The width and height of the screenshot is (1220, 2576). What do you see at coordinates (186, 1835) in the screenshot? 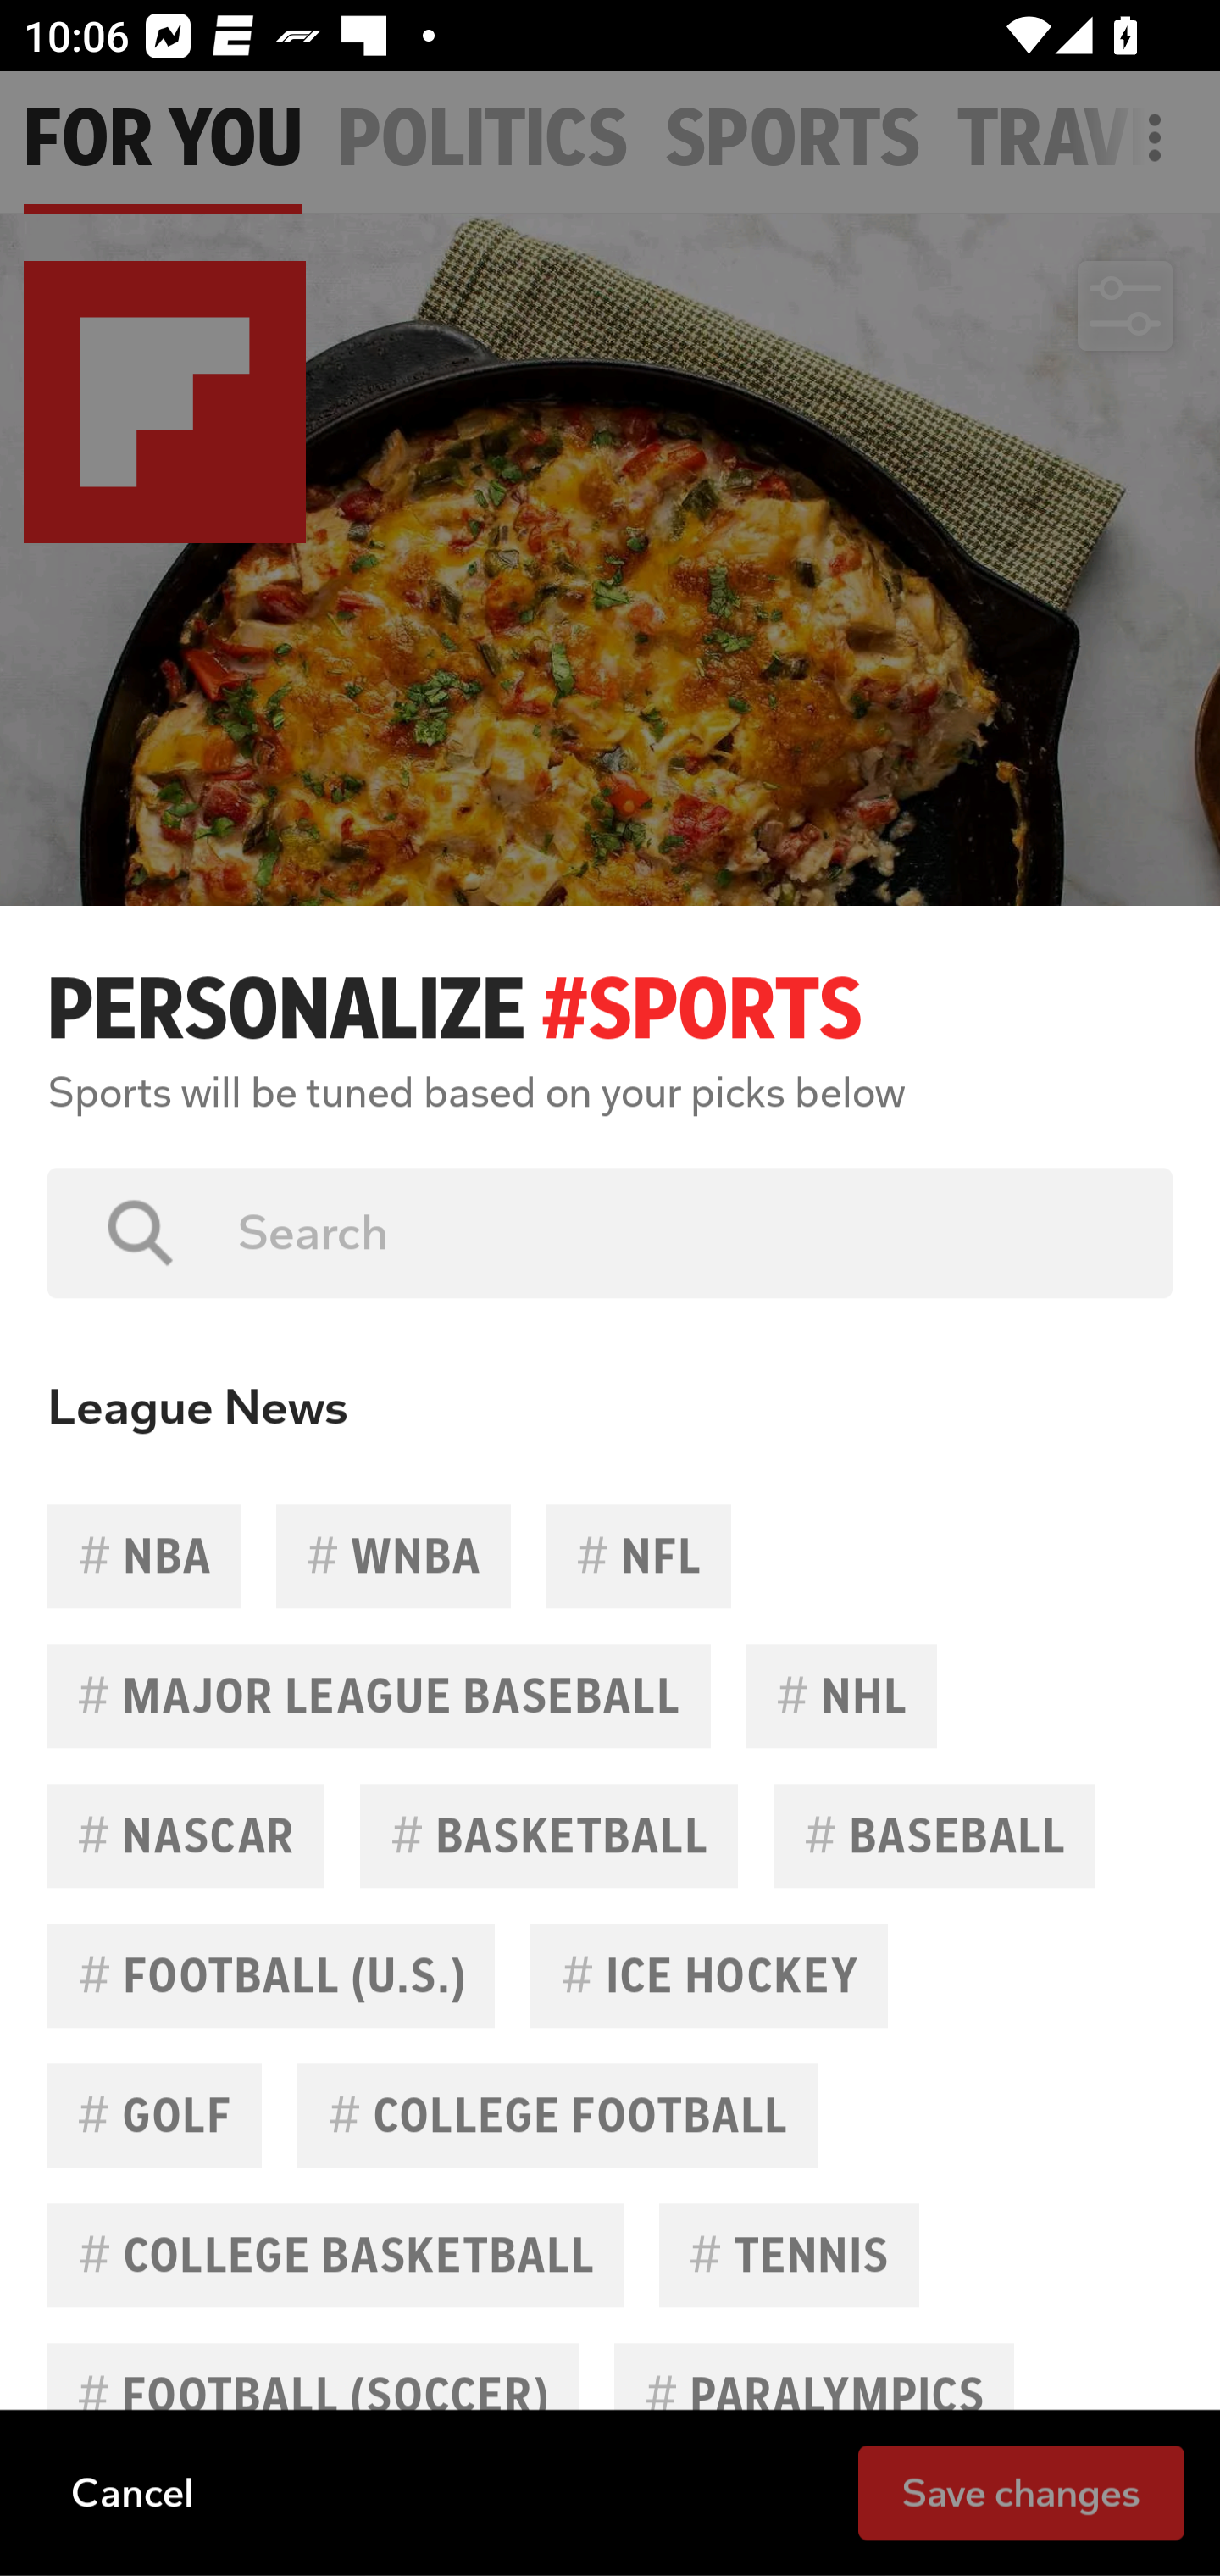
I see `# NASCAR` at bounding box center [186, 1835].